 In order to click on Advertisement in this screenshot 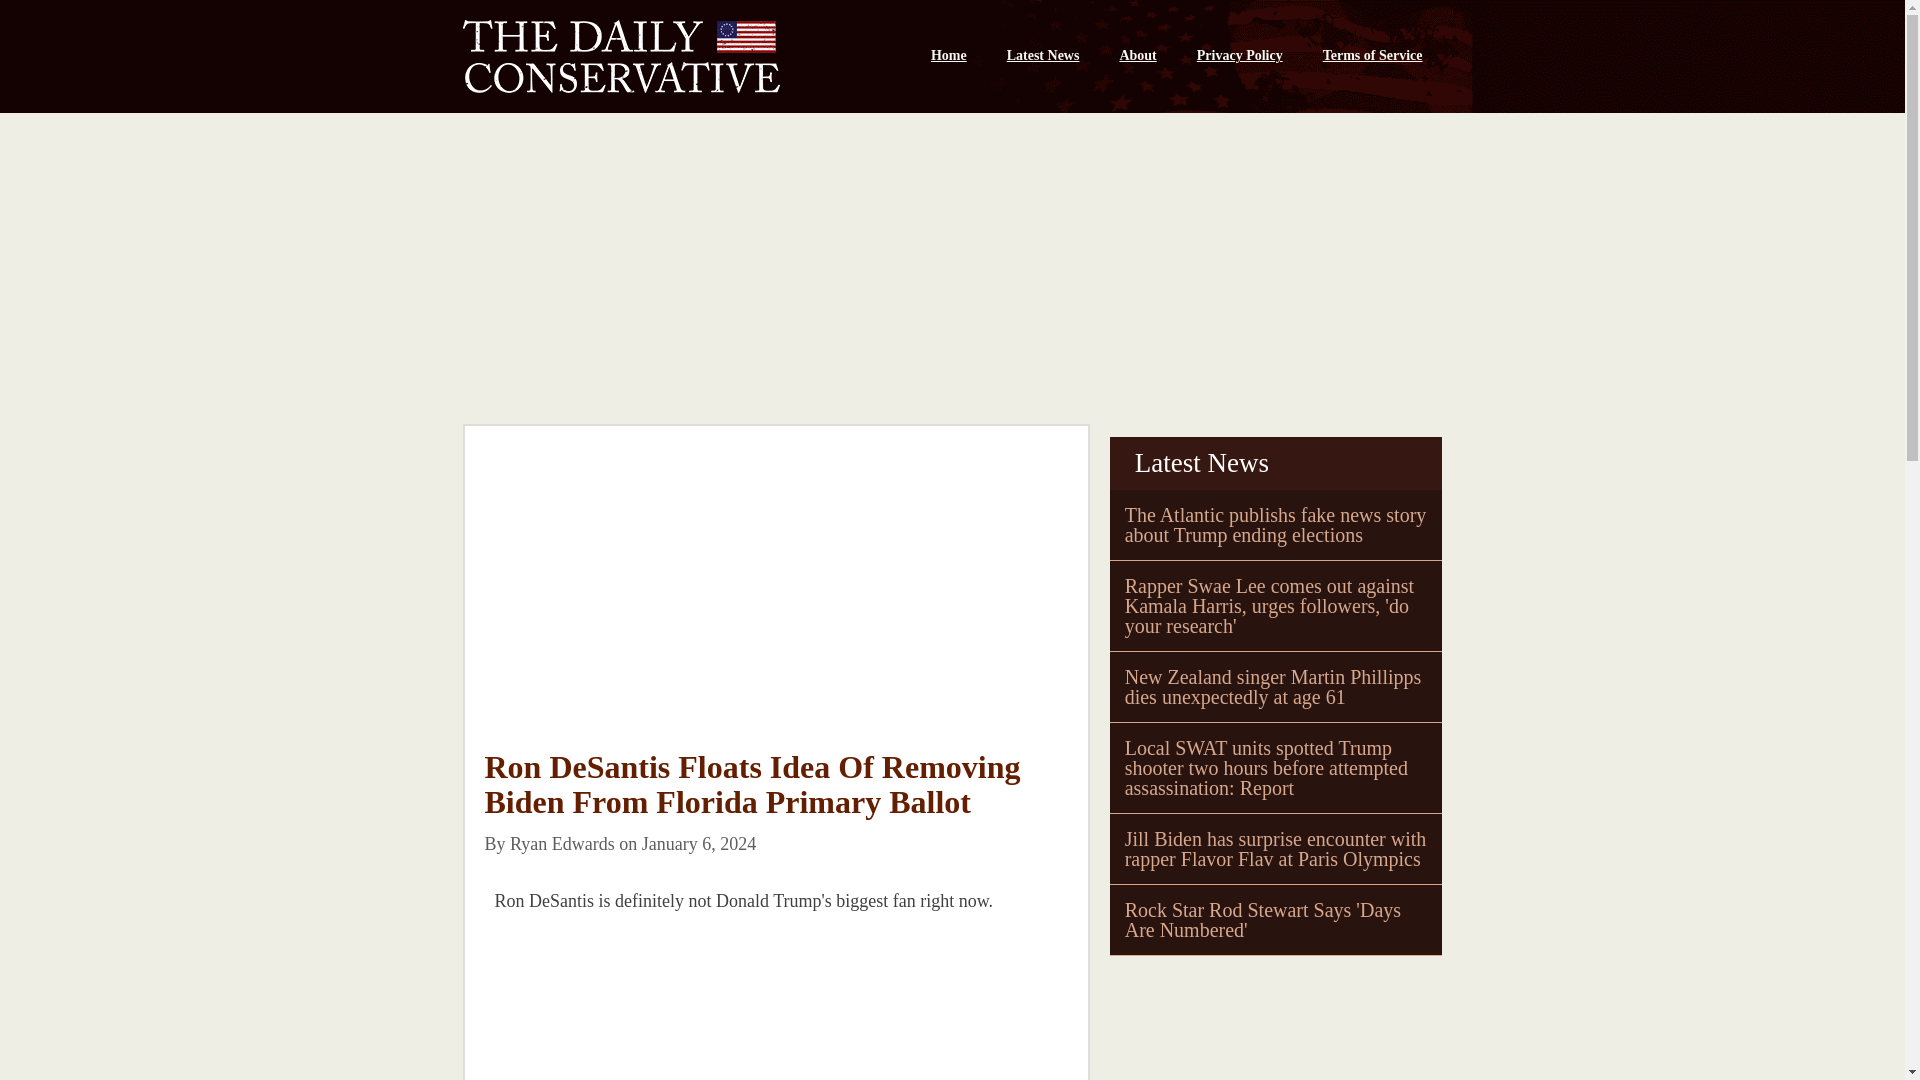, I will do `click(633, 1007)`.